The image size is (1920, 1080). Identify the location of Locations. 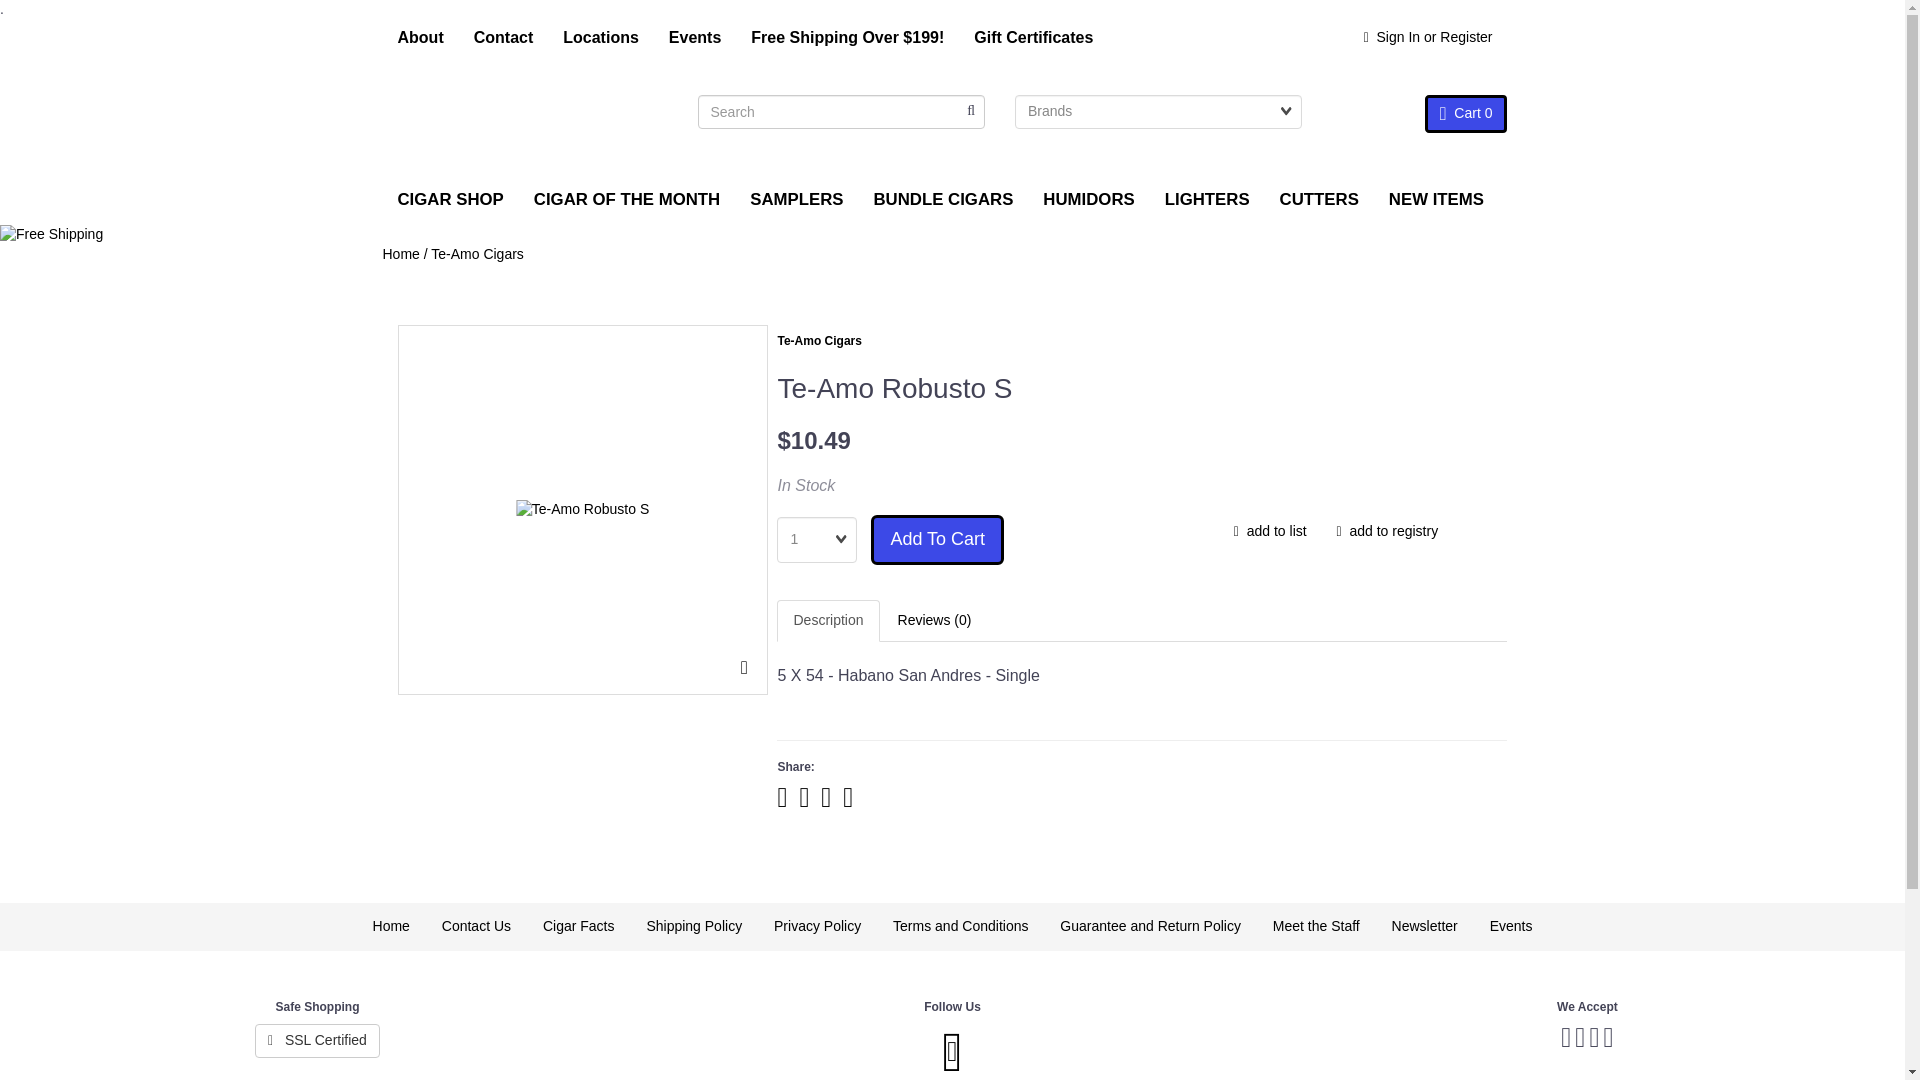
(600, 38).